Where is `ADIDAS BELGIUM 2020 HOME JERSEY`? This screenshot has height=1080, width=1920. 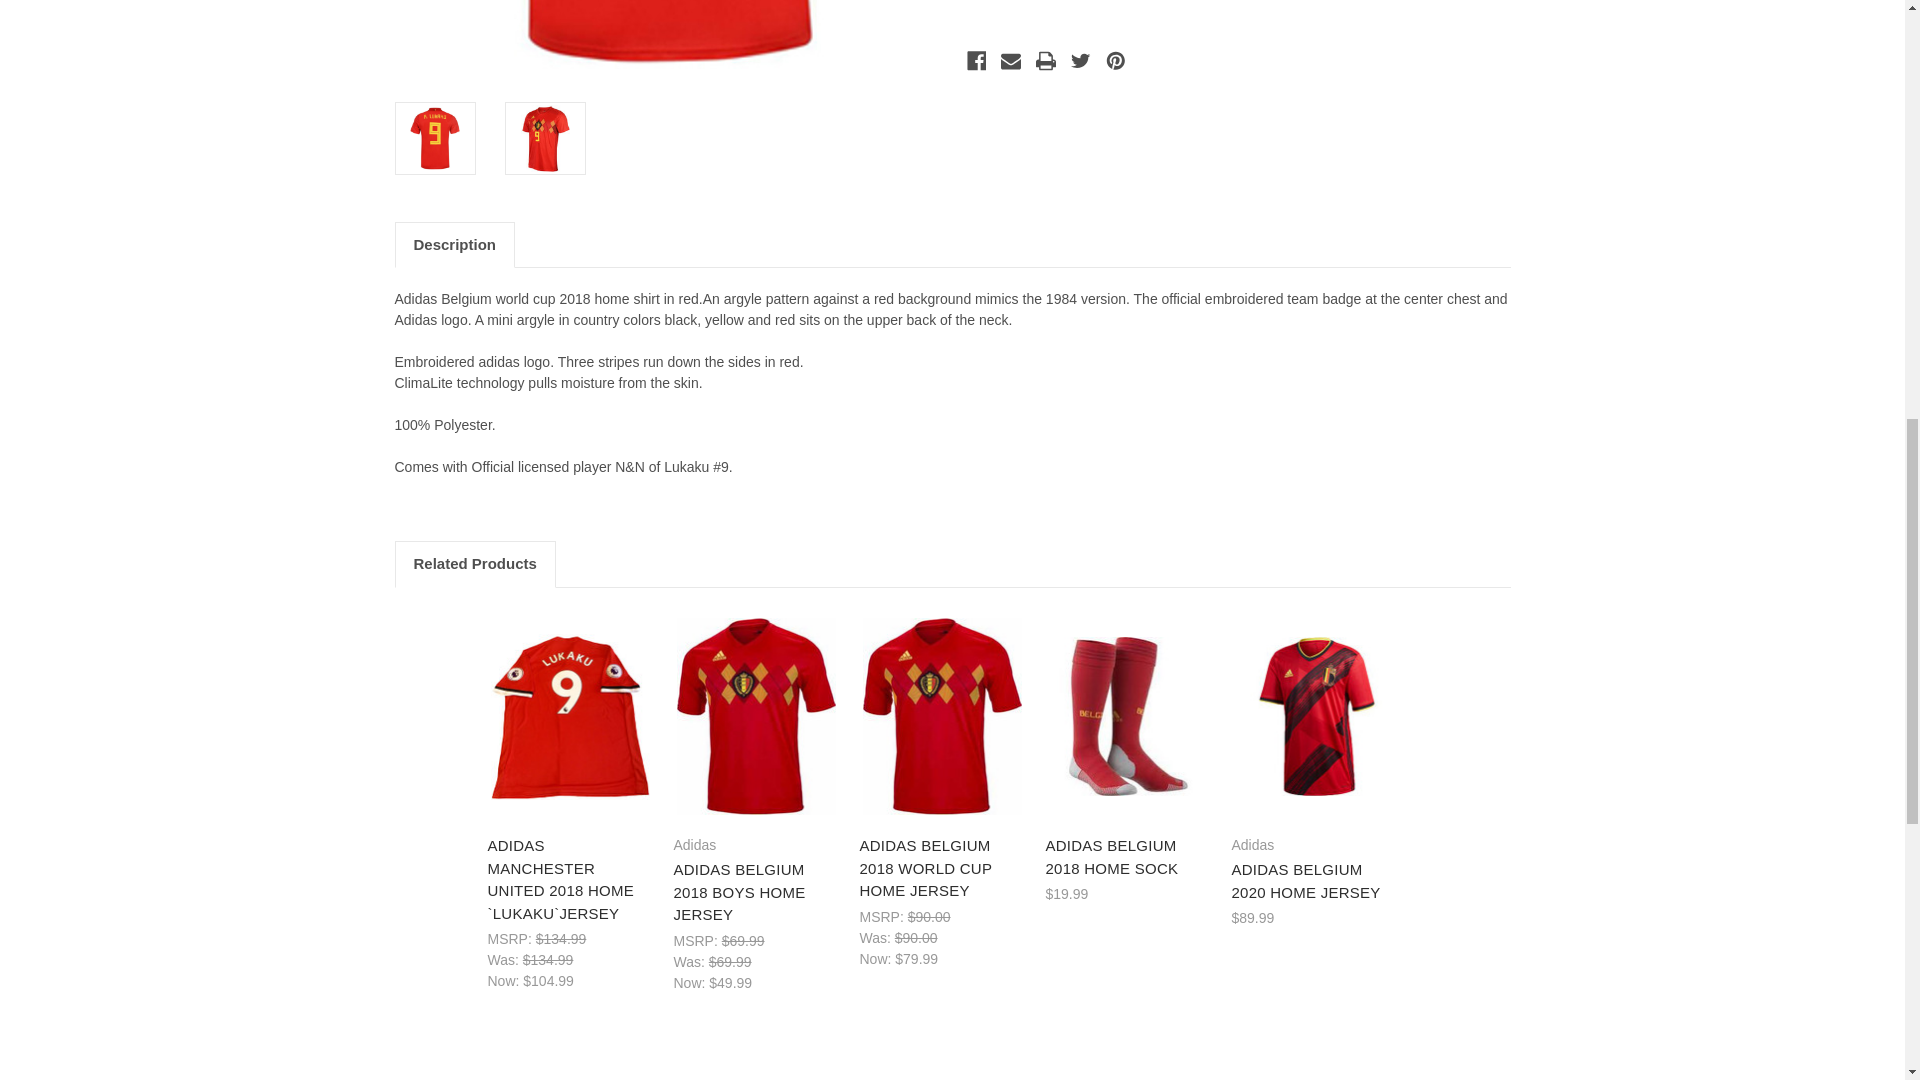
ADIDAS BELGIUM 2020 HOME JERSEY is located at coordinates (1314, 716).